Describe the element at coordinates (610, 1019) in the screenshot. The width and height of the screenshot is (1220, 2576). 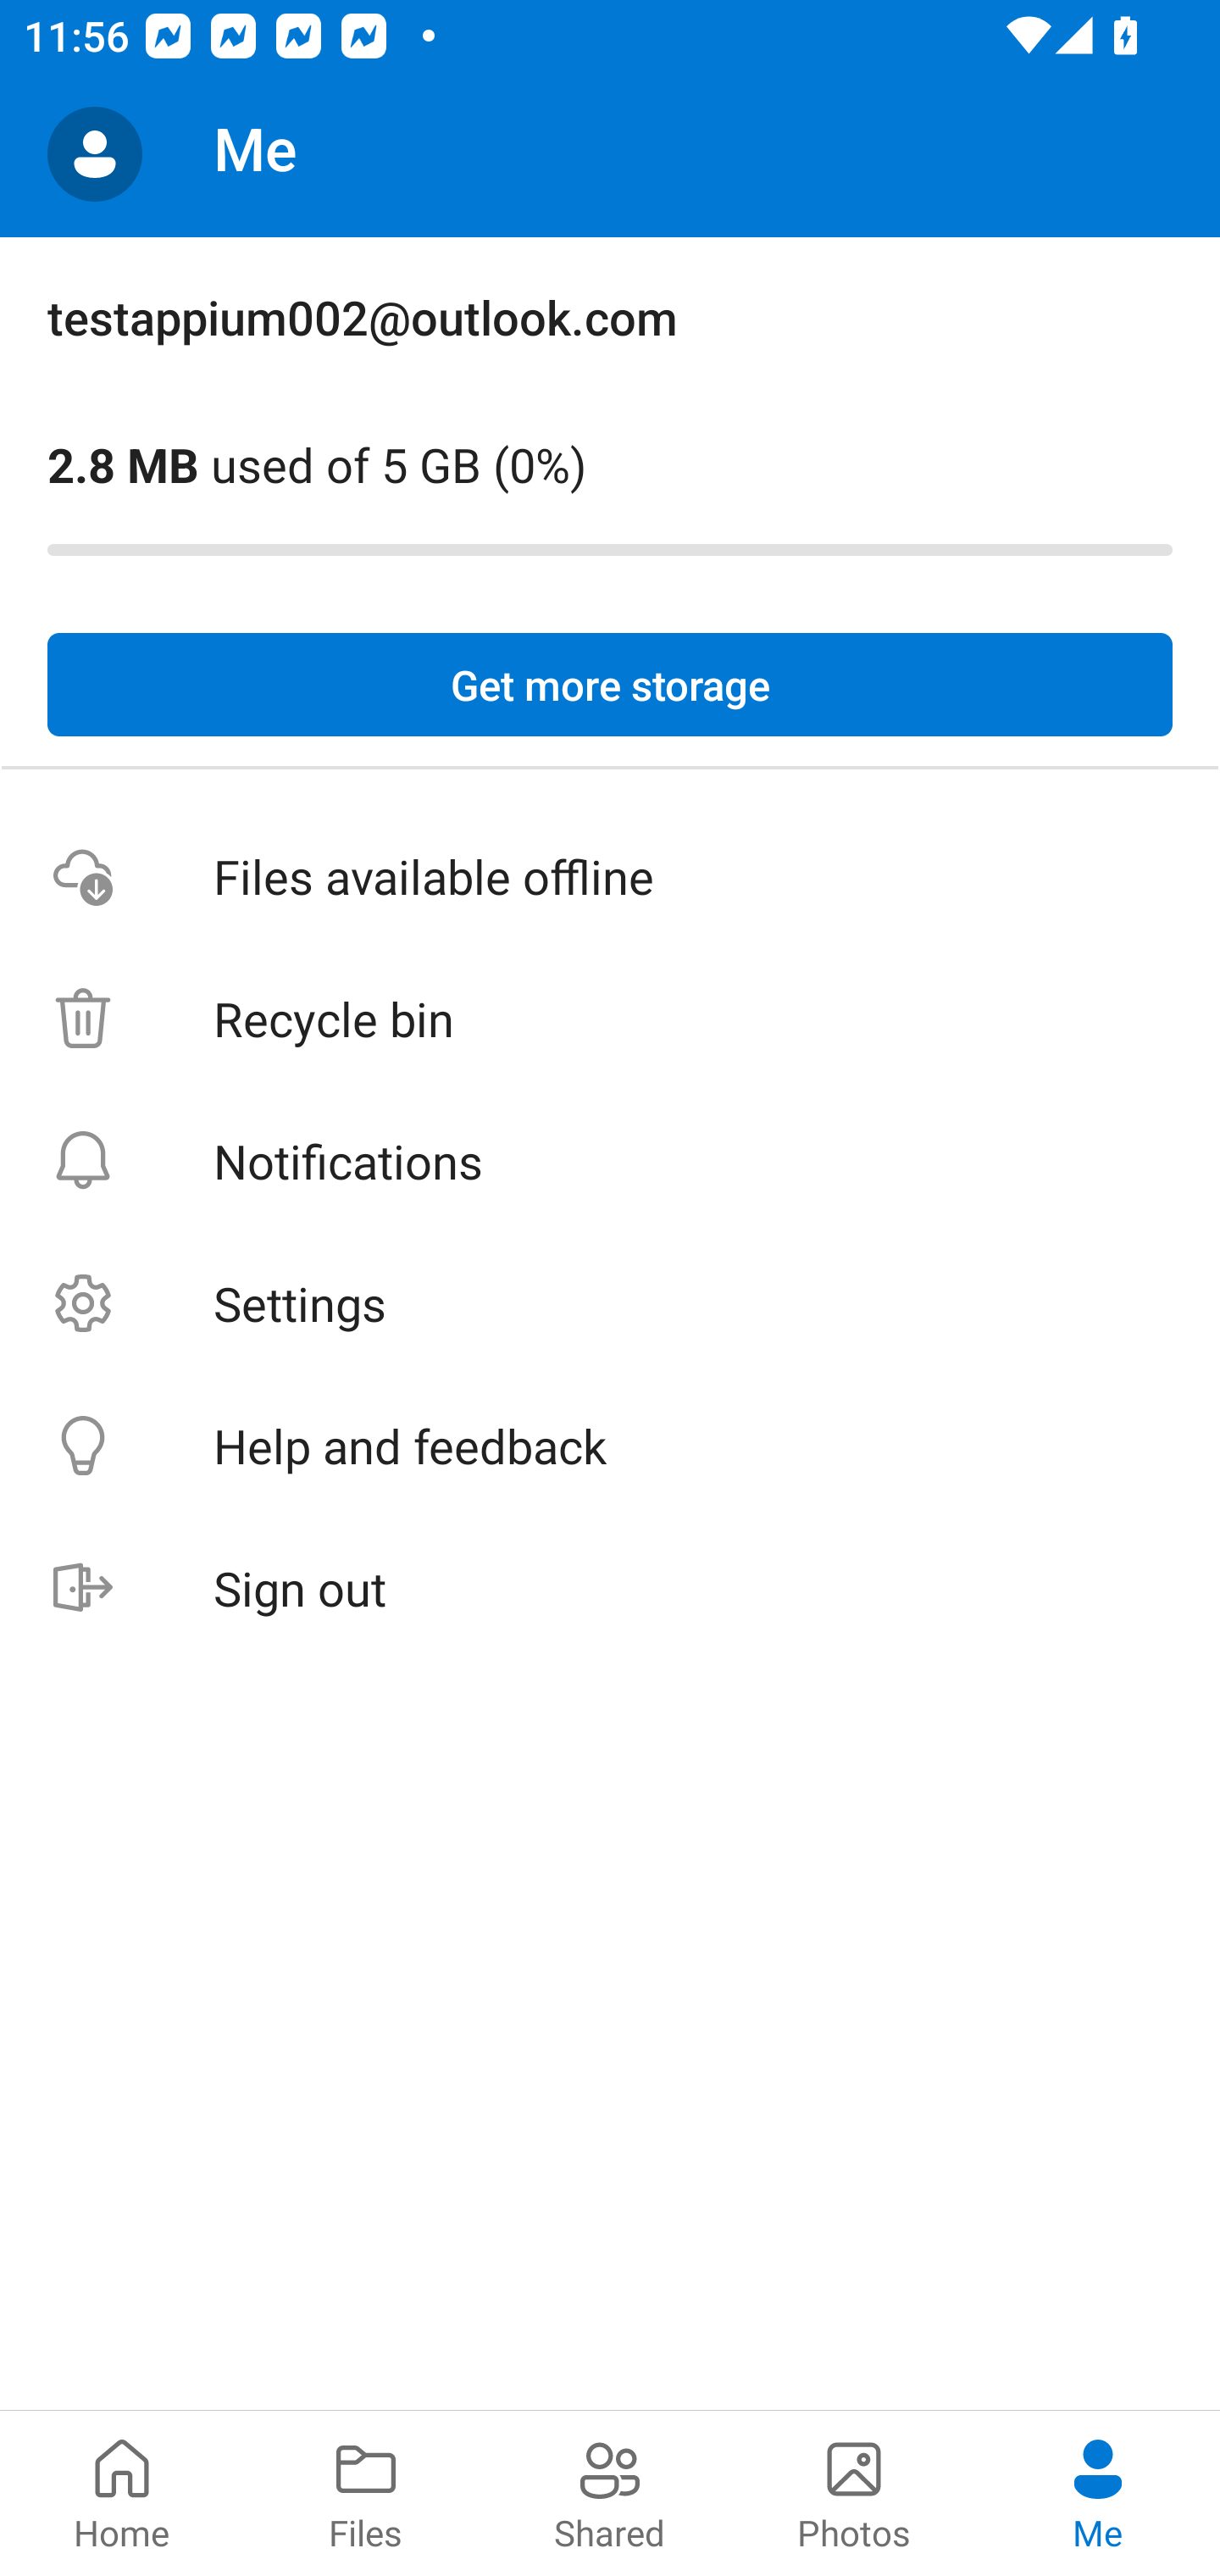
I see `Recycle bin` at that location.